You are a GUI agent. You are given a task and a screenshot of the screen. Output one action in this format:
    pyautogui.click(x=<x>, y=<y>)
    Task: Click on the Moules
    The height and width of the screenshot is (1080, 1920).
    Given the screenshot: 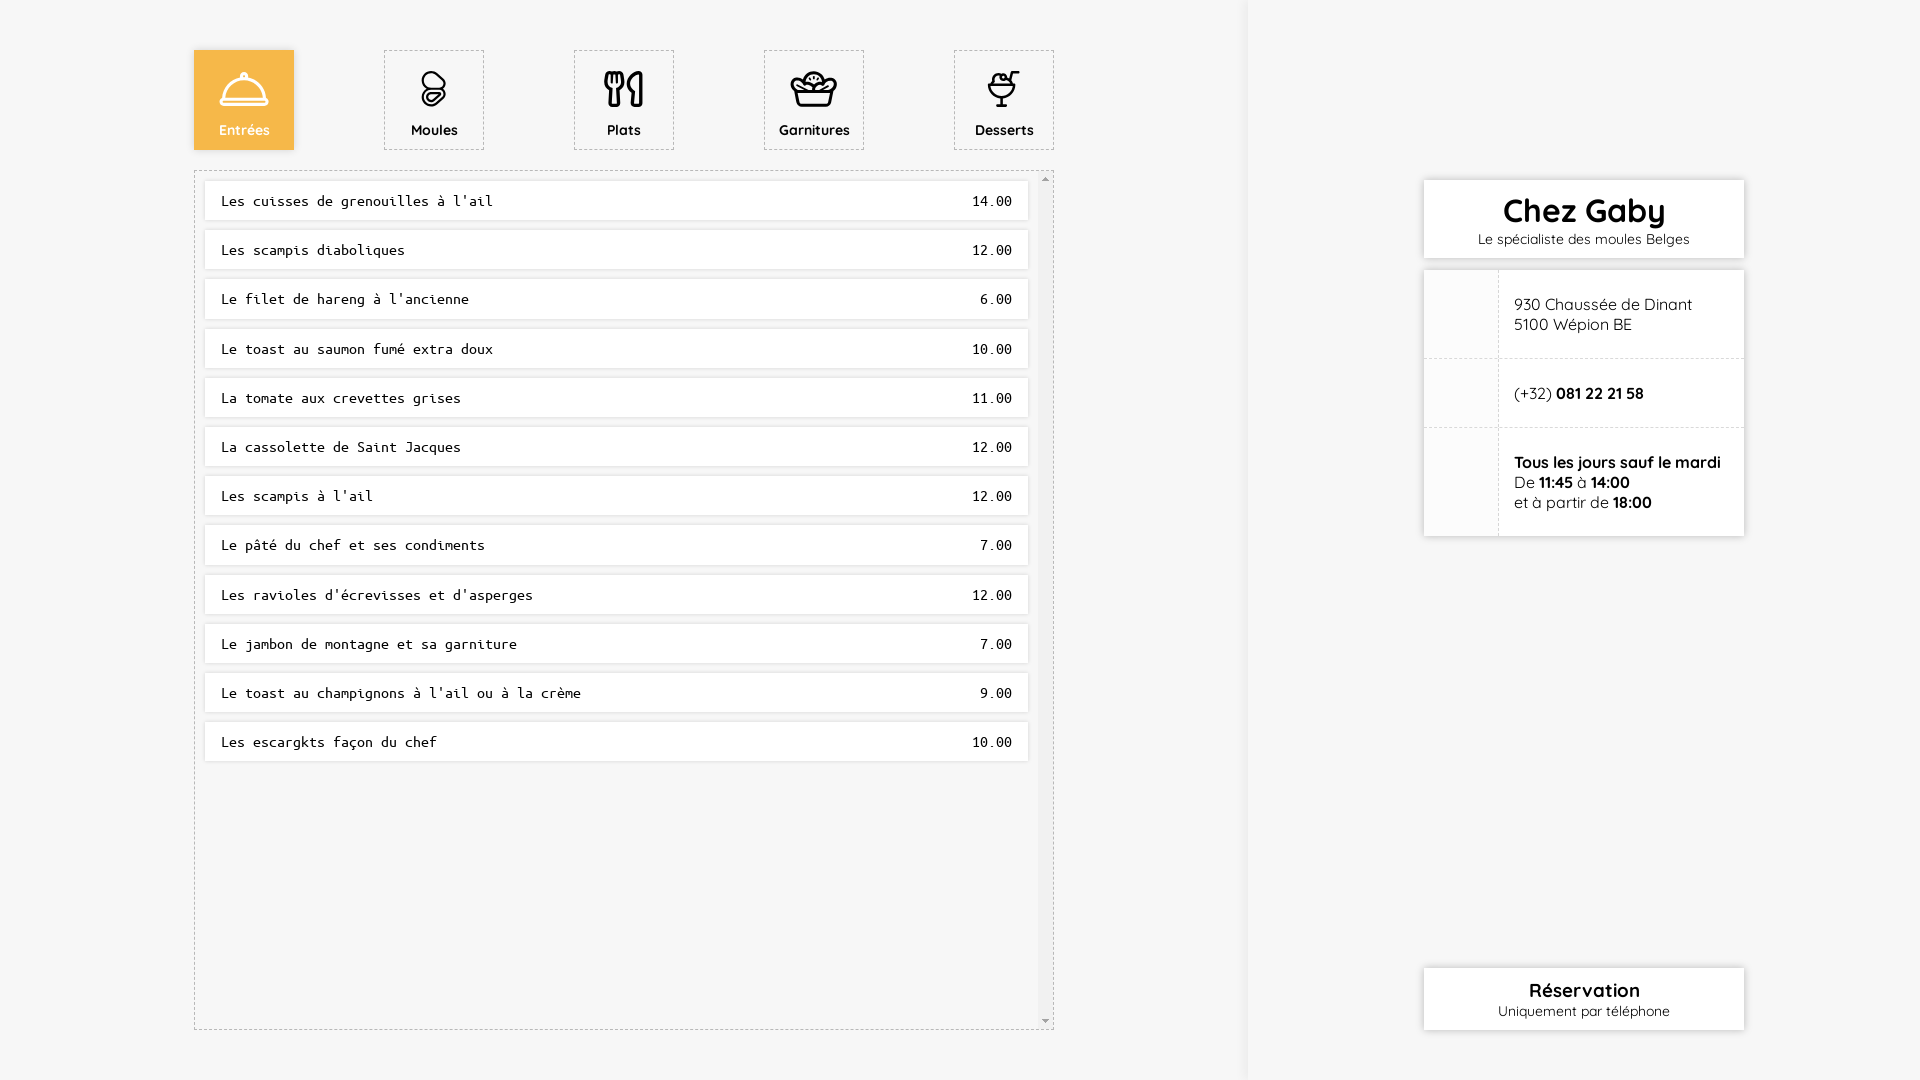 What is the action you would take?
    pyautogui.click(x=434, y=100)
    